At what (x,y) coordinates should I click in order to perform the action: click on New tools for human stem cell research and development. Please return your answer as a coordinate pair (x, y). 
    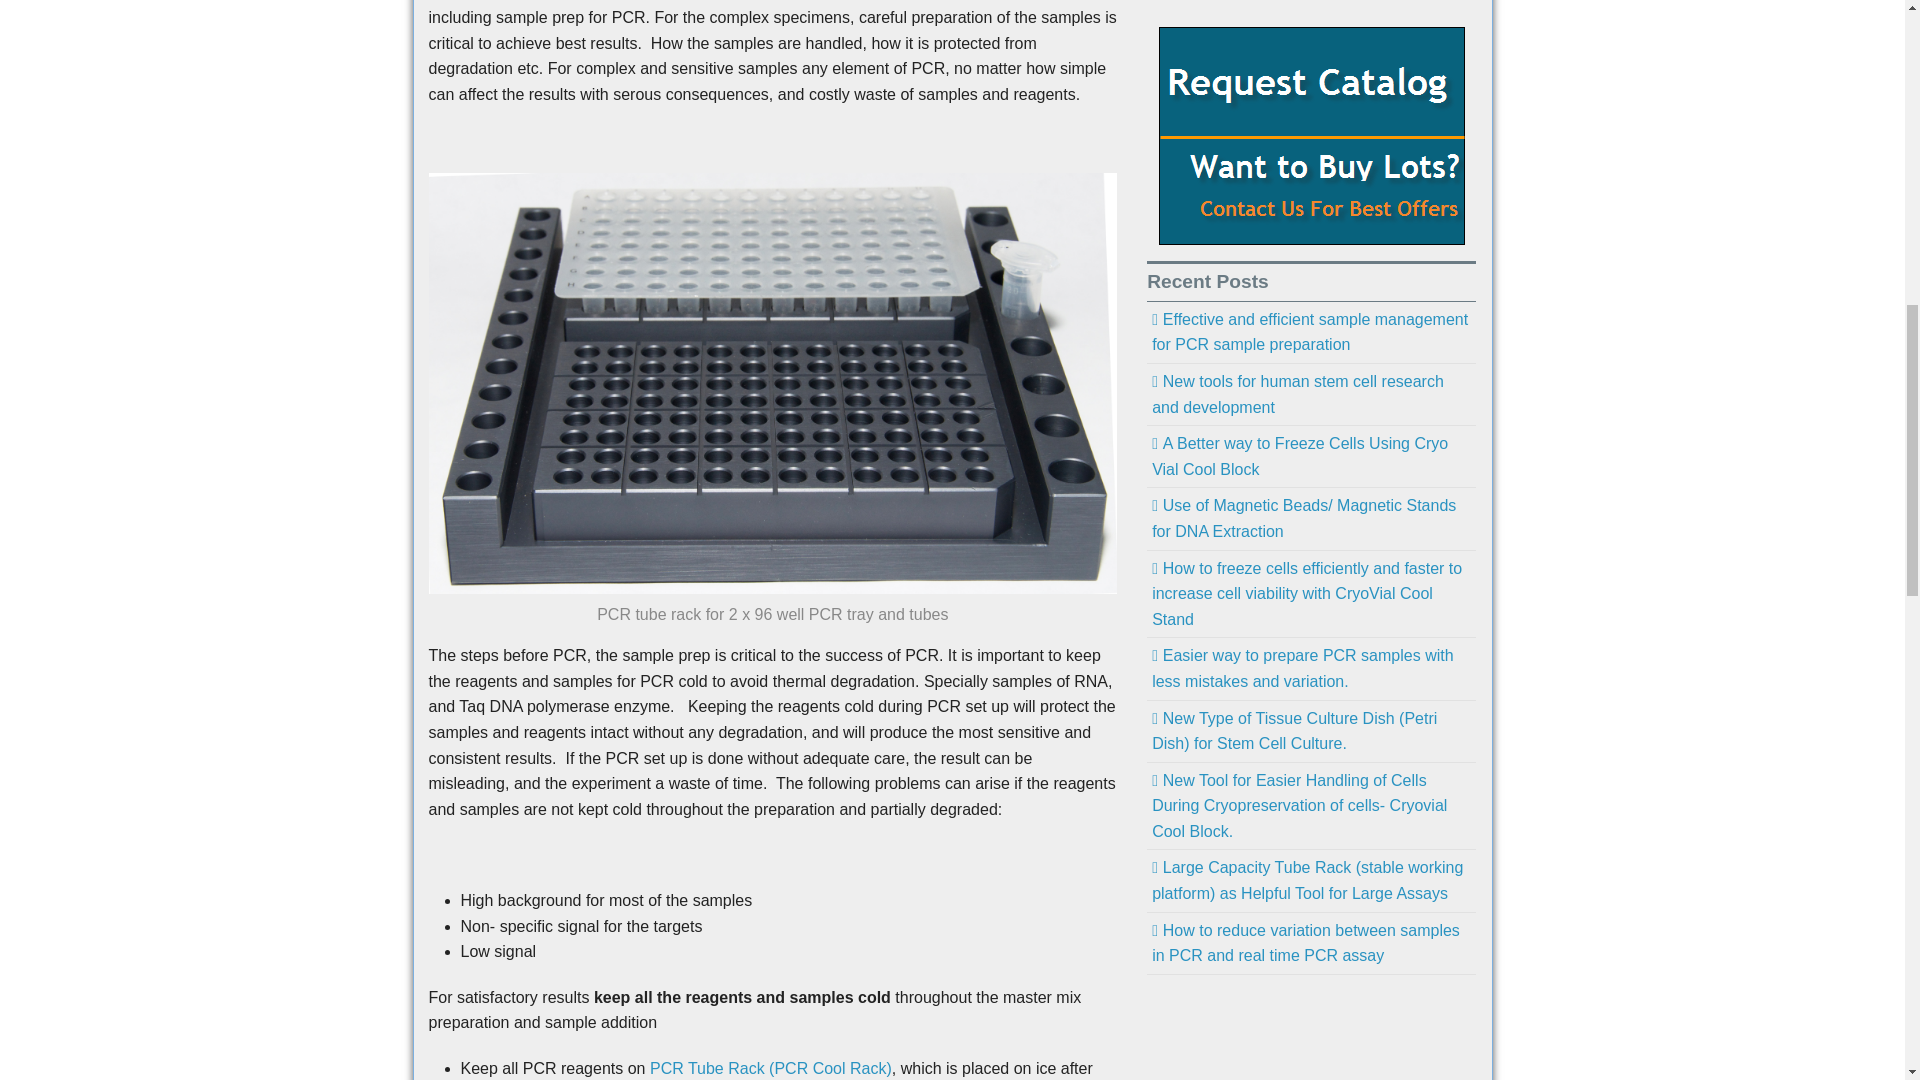
    Looking at the image, I should click on (1311, 394).